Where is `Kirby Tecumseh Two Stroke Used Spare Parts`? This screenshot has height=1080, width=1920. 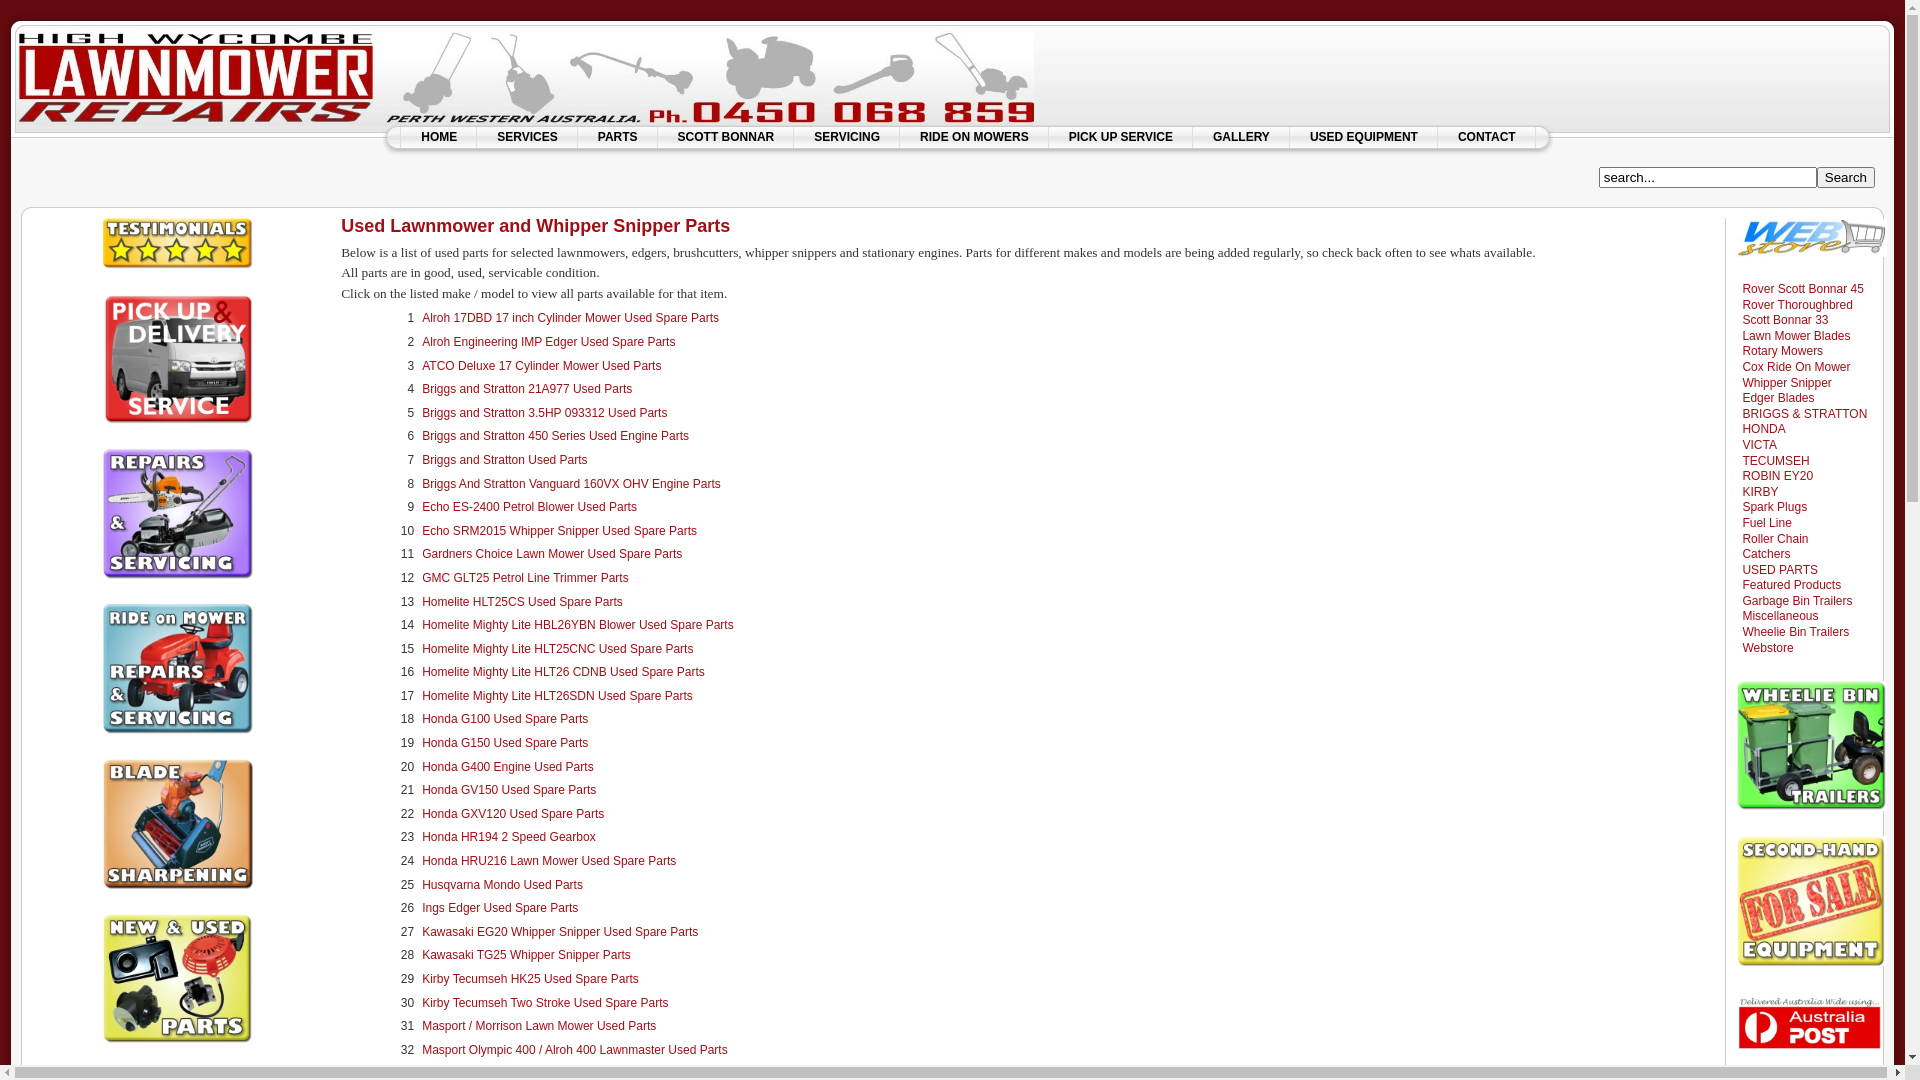
Kirby Tecumseh Two Stroke Used Spare Parts is located at coordinates (545, 1003).